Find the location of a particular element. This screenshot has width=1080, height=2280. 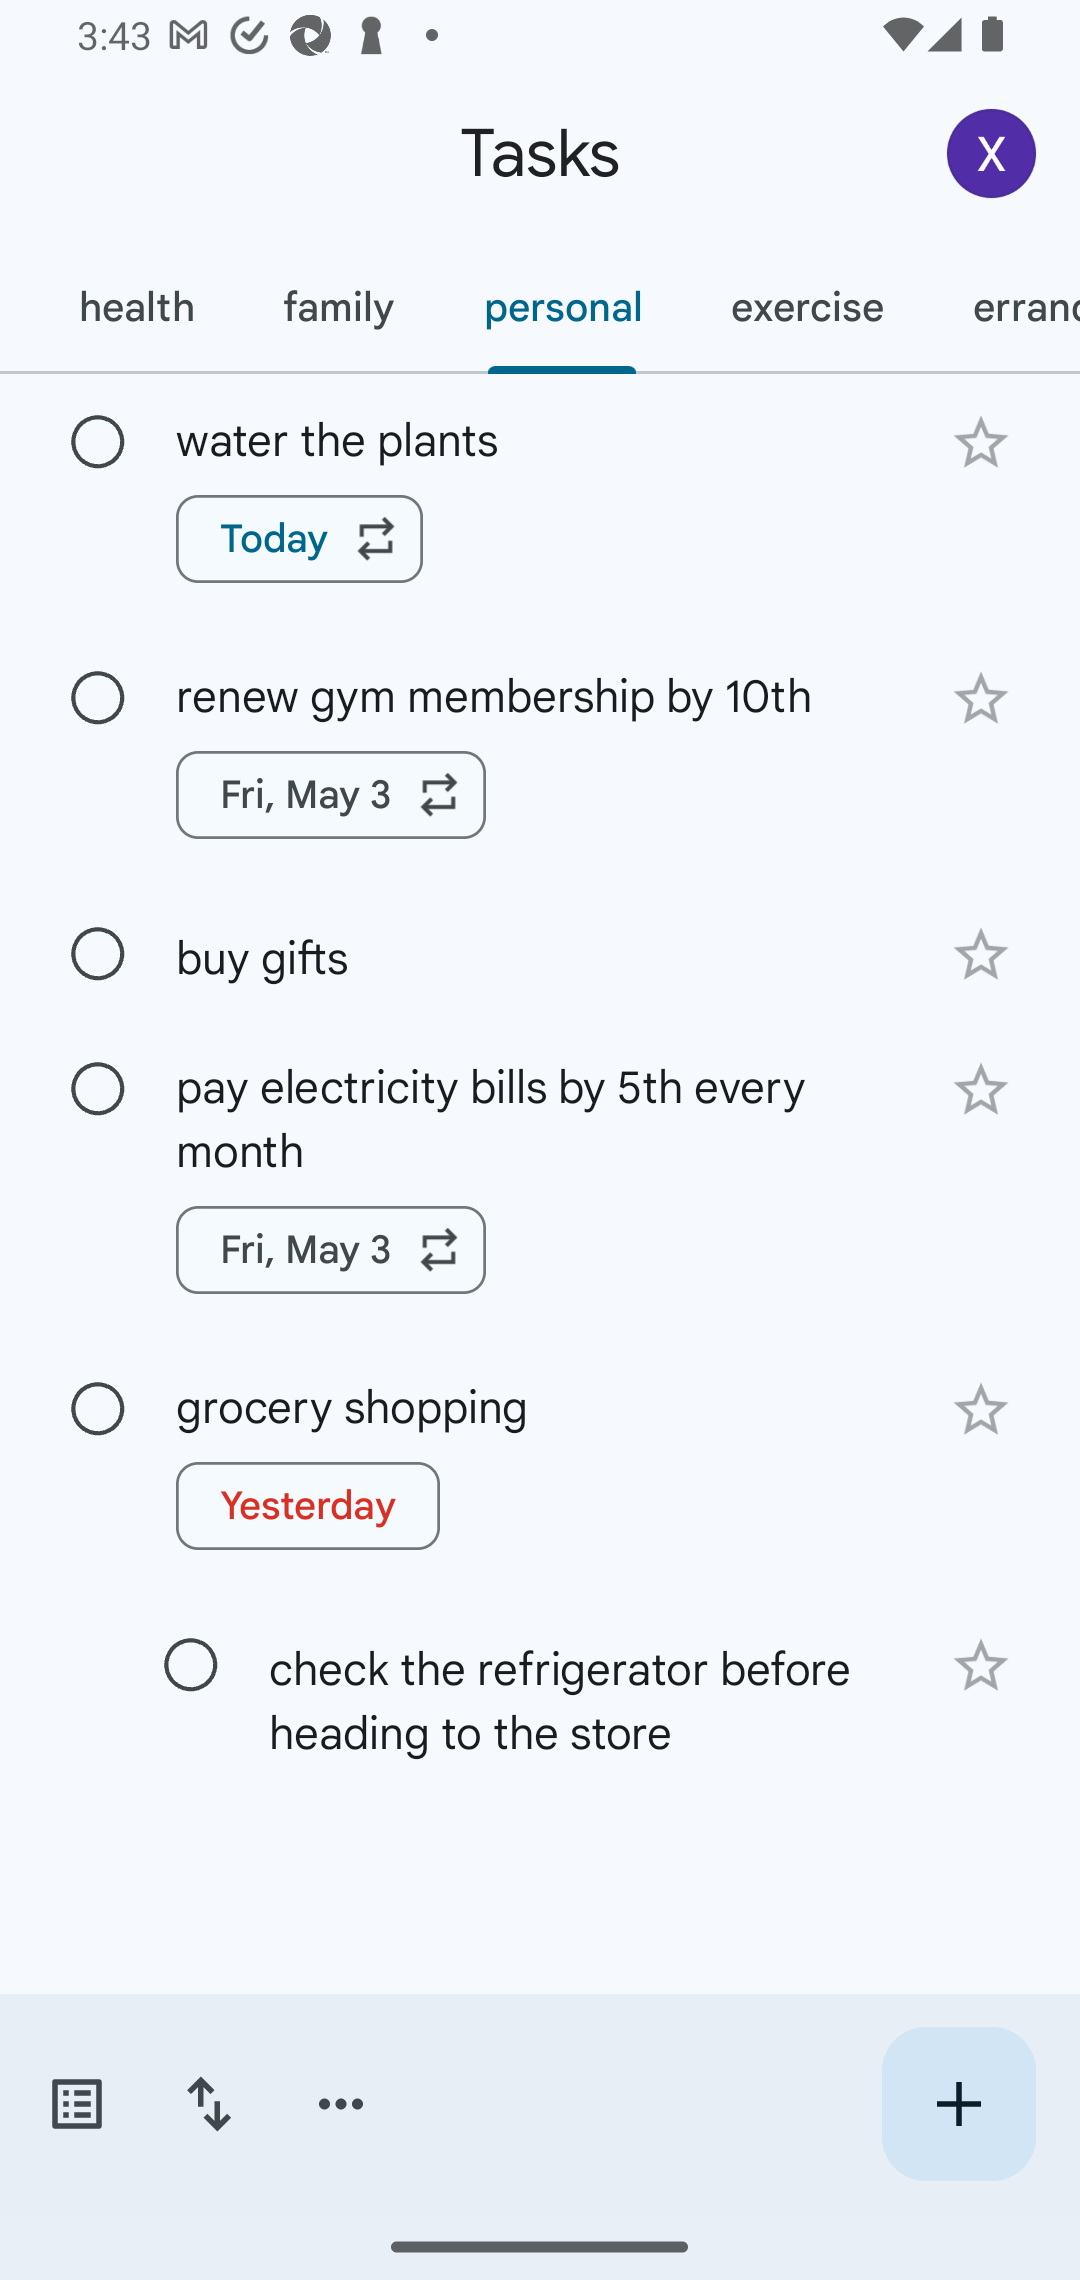

Add star is located at coordinates (980, 1408).